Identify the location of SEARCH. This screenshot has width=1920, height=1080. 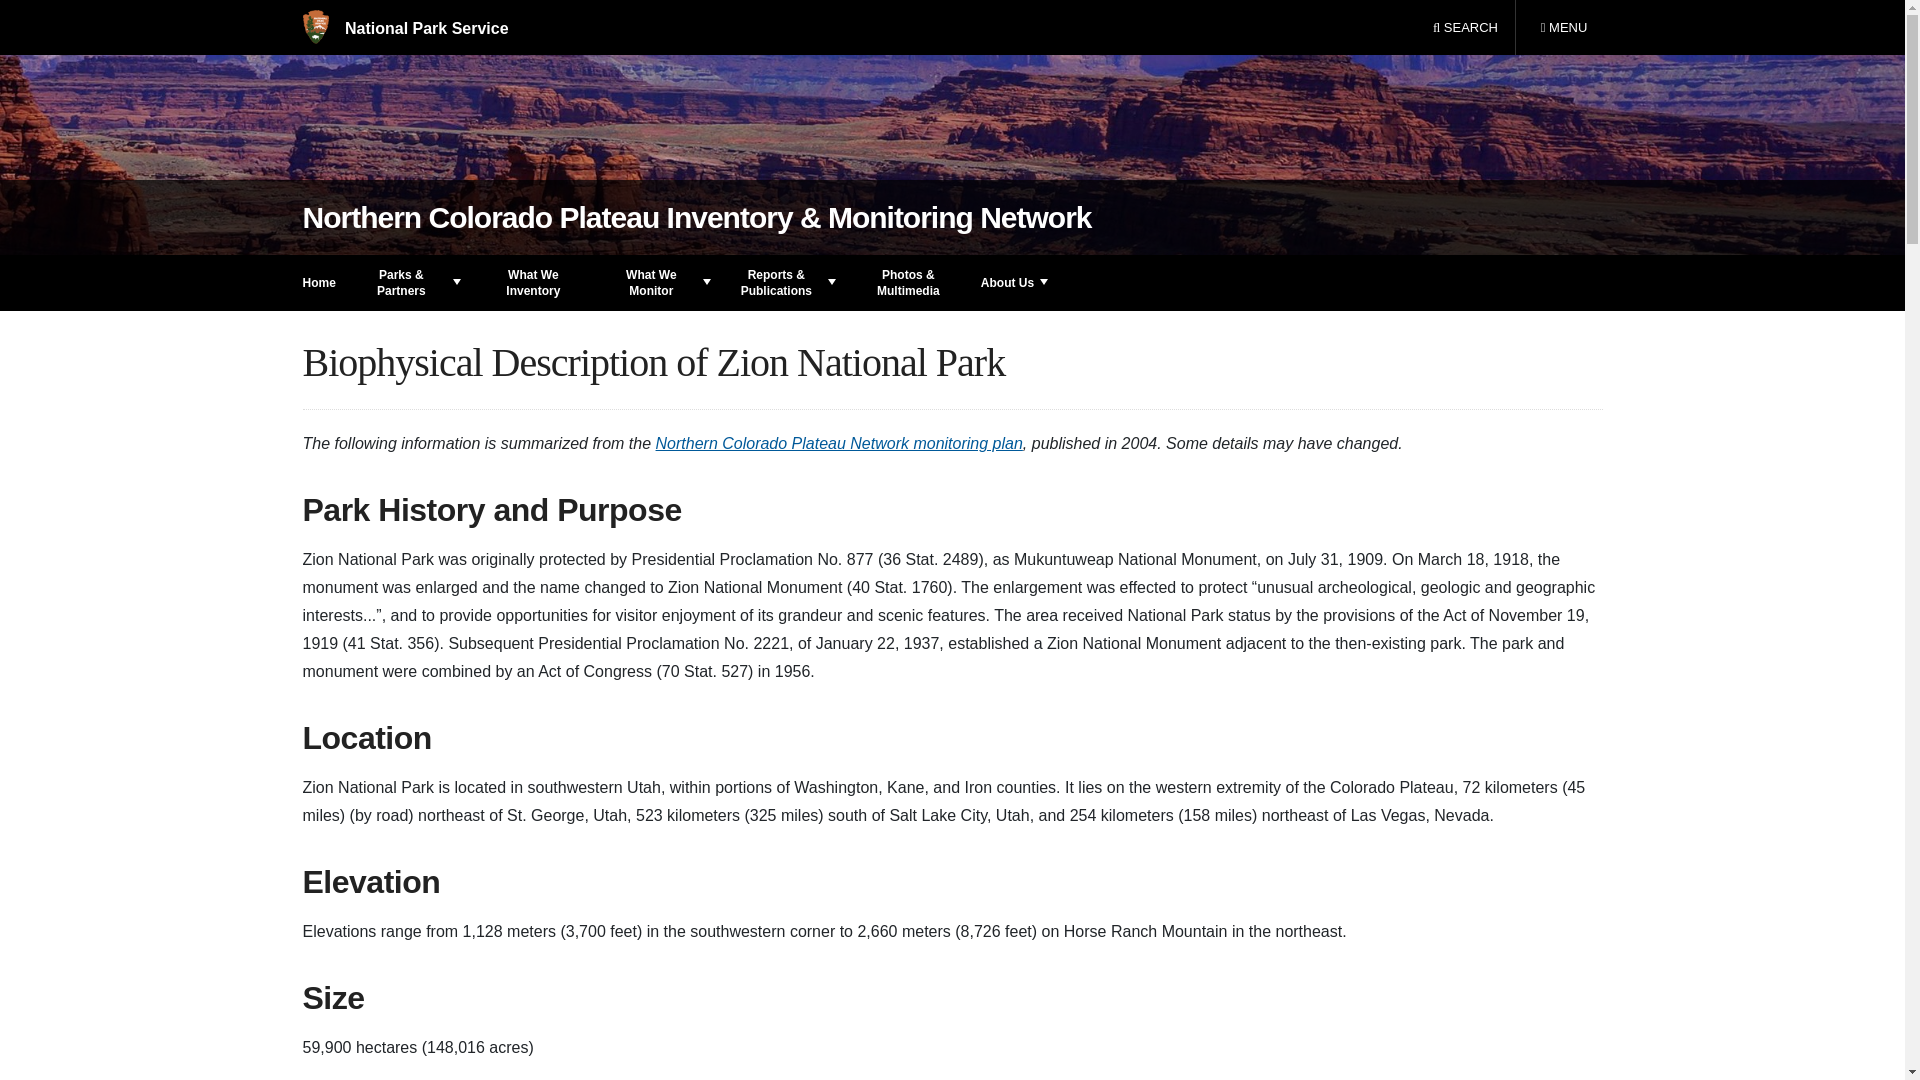
(404, 28).